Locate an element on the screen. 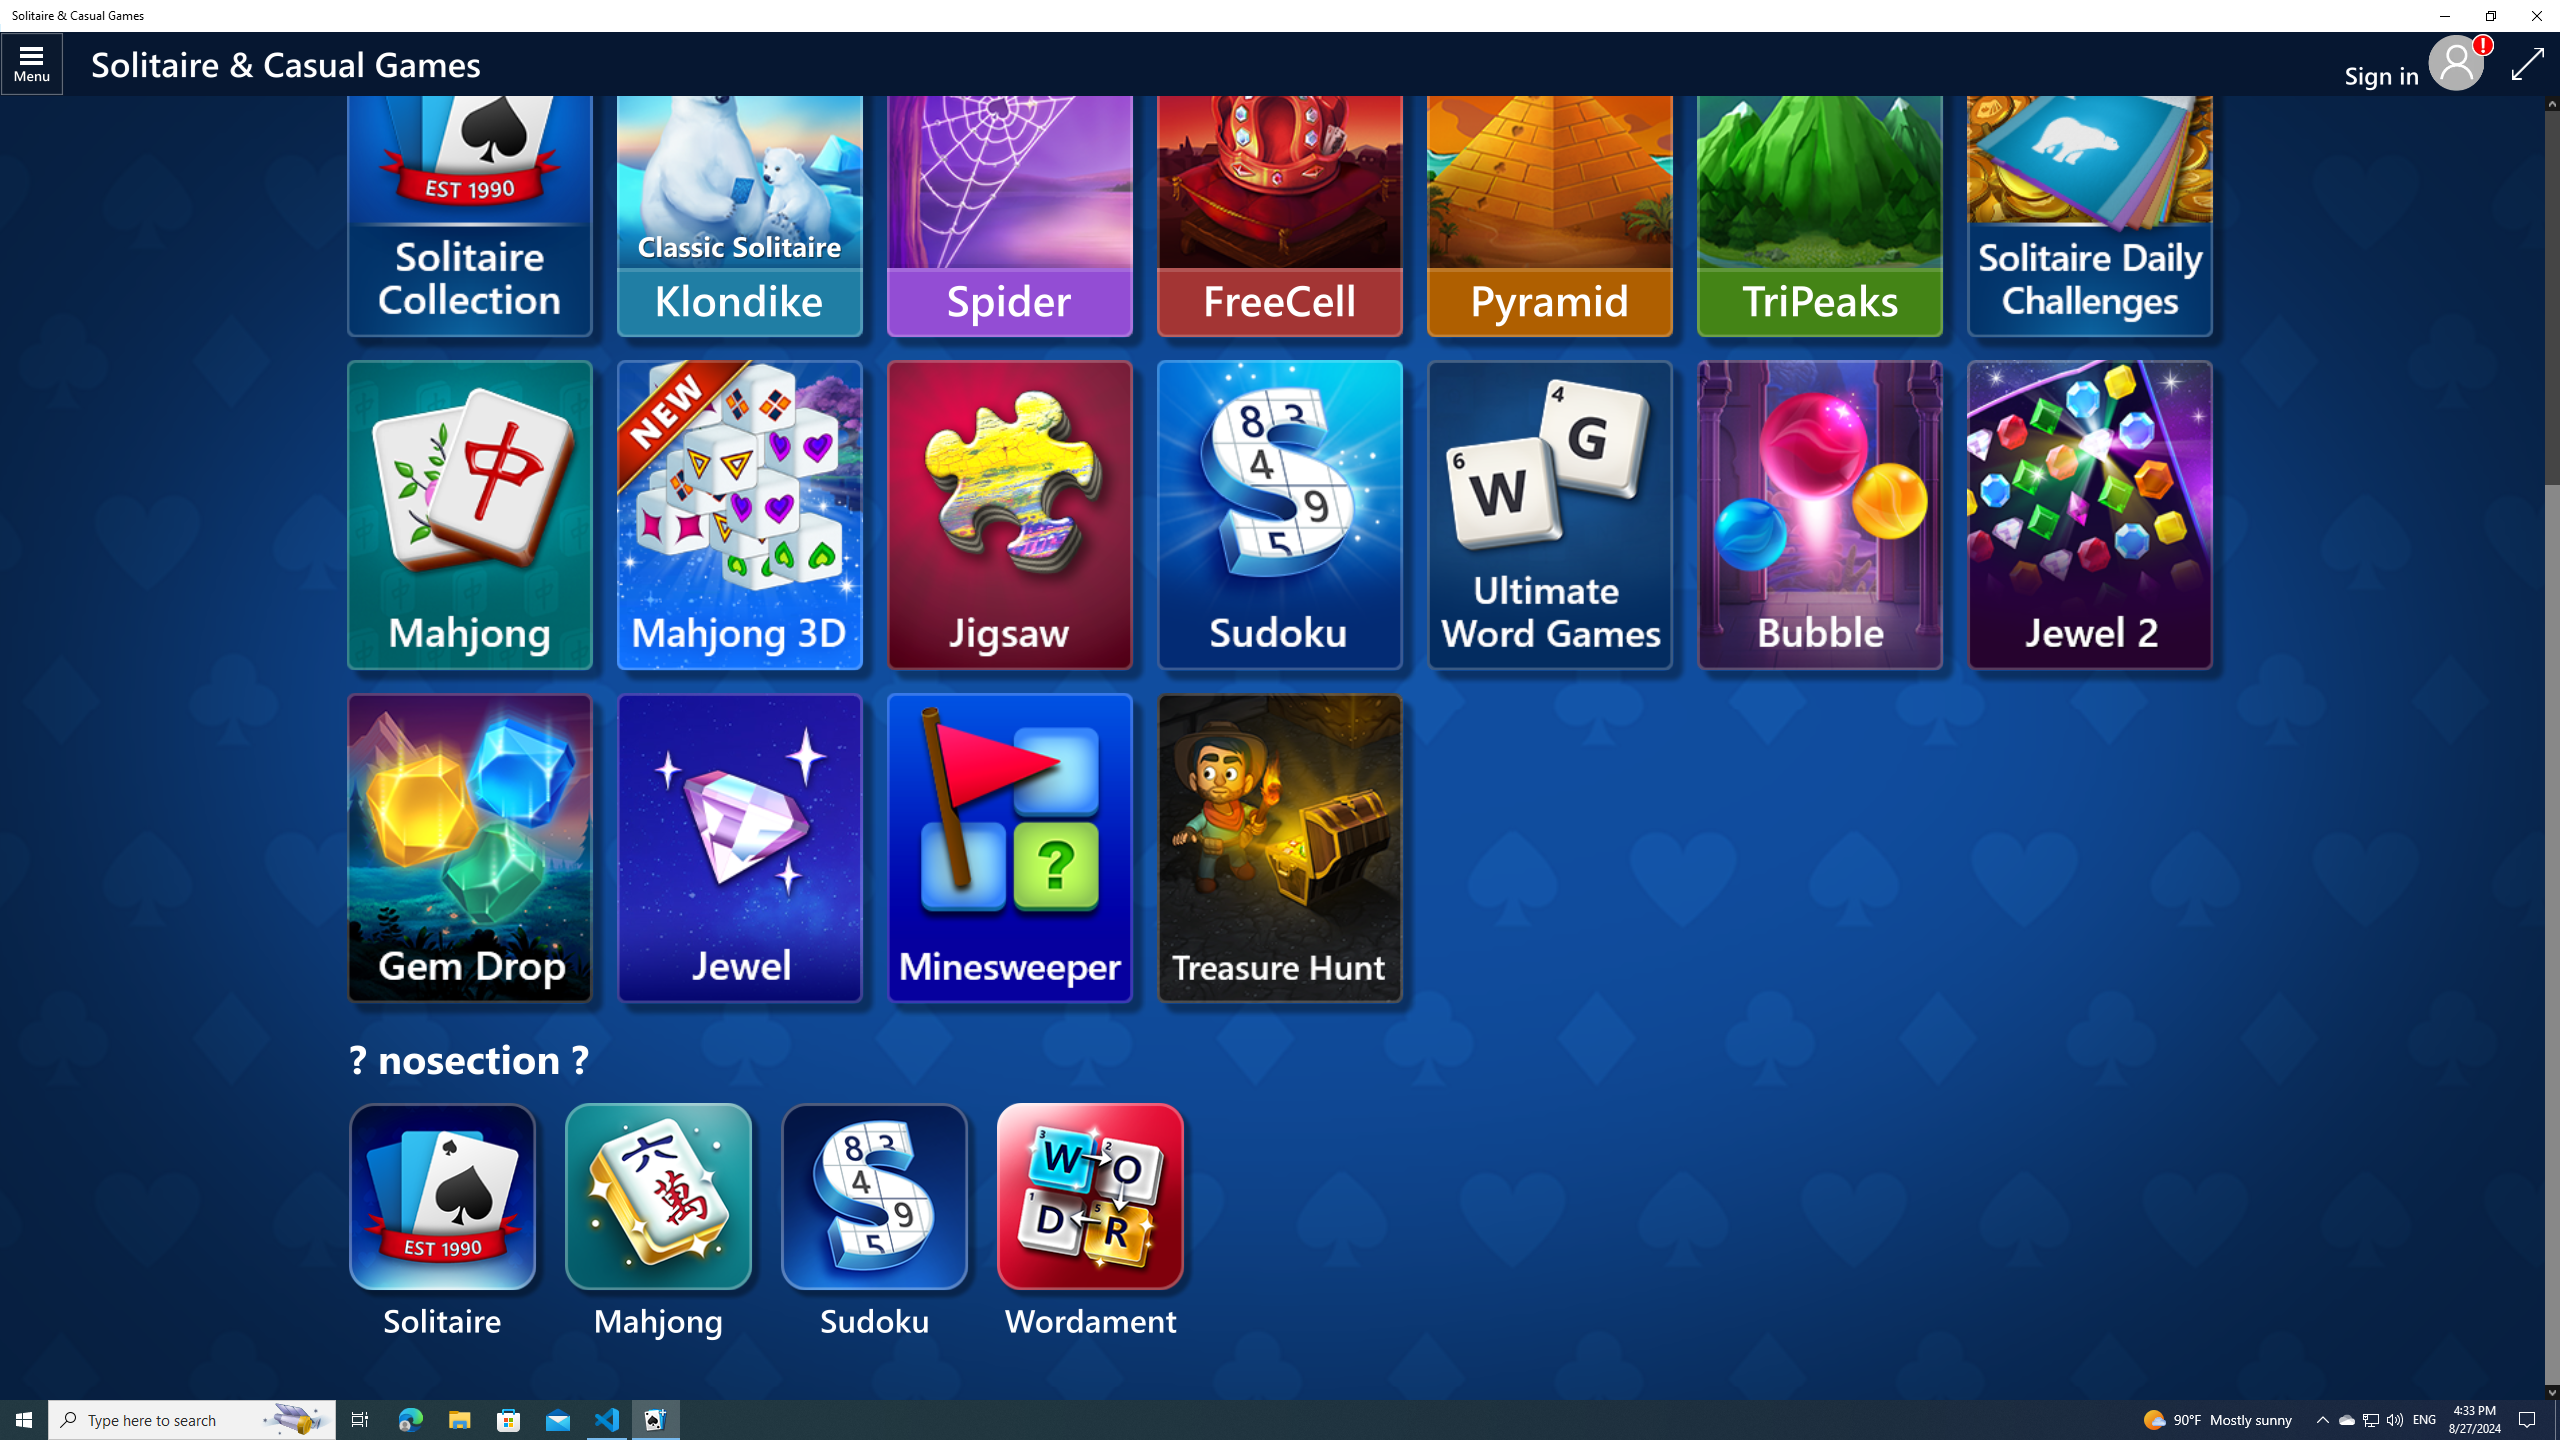  Microsoft UWG is located at coordinates (1550, 514).